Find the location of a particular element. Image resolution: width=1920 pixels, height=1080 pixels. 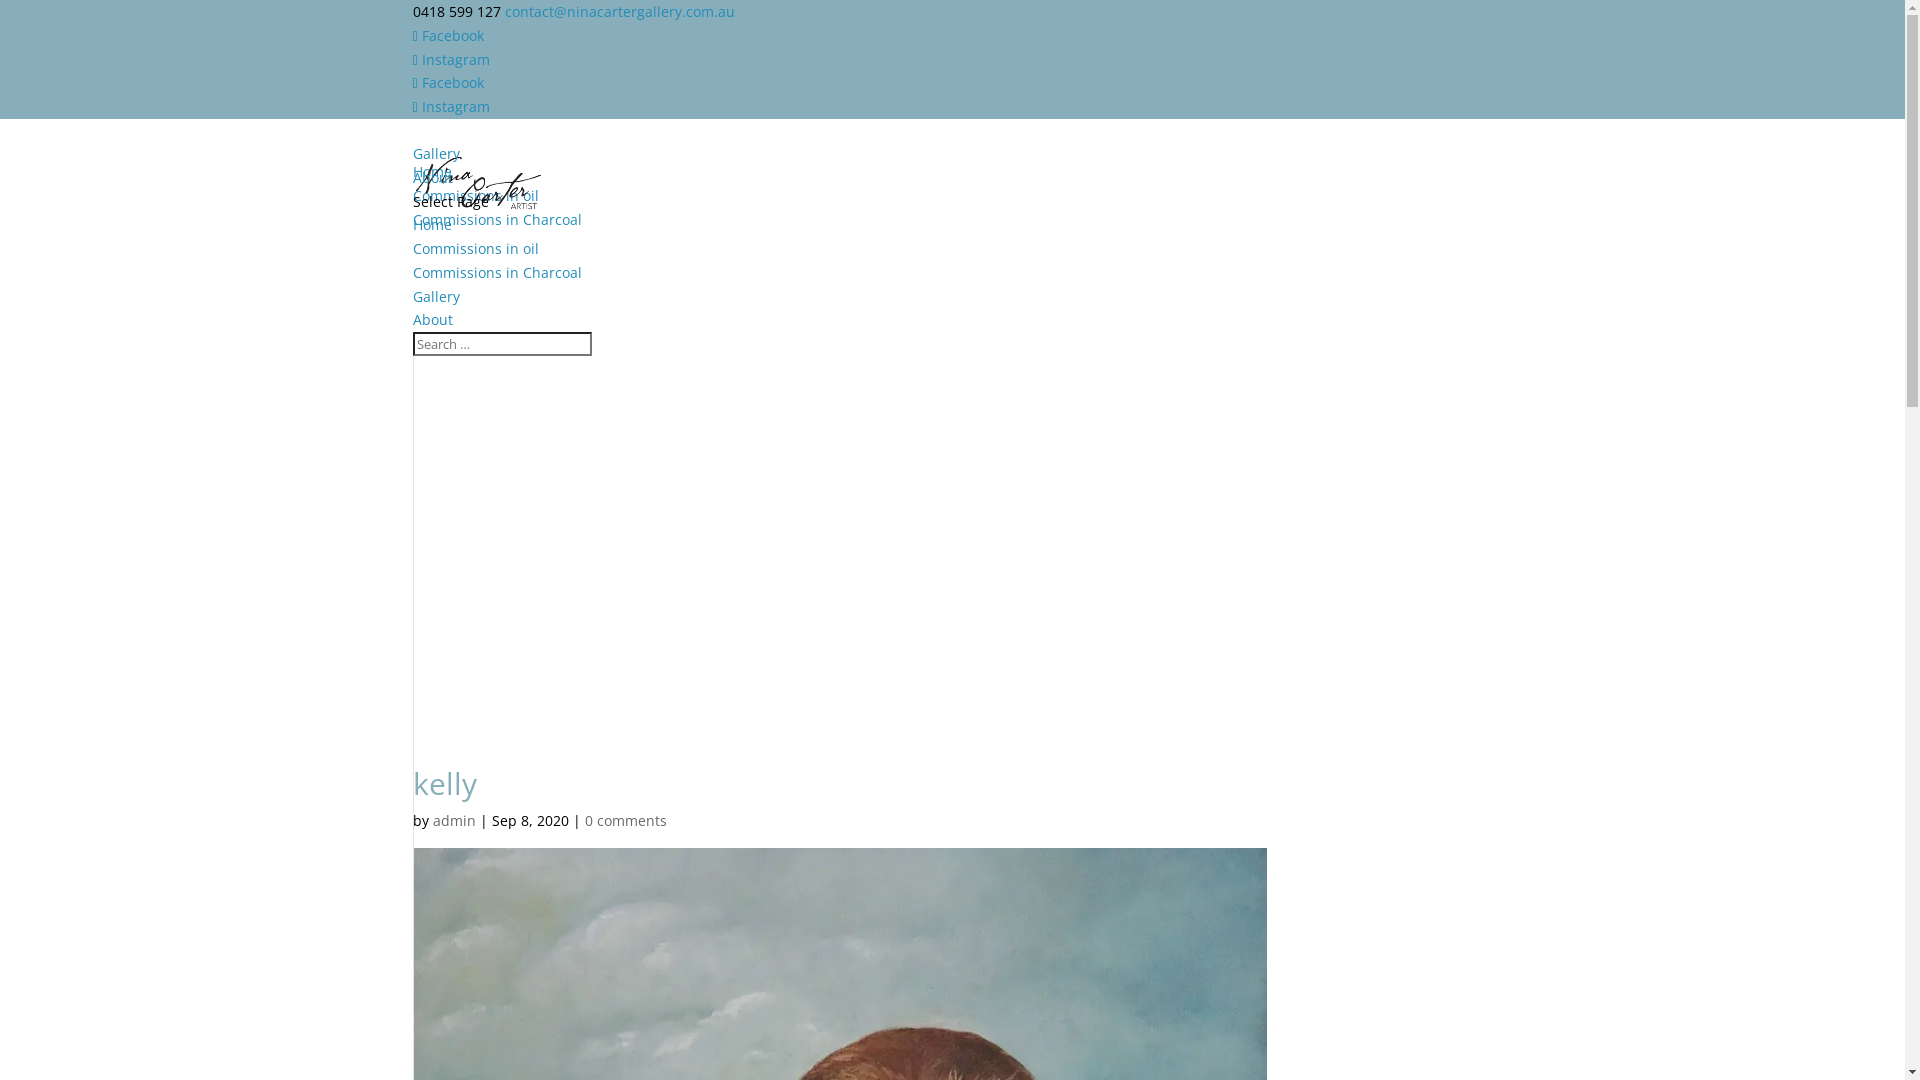

Gallery is located at coordinates (436, 174).